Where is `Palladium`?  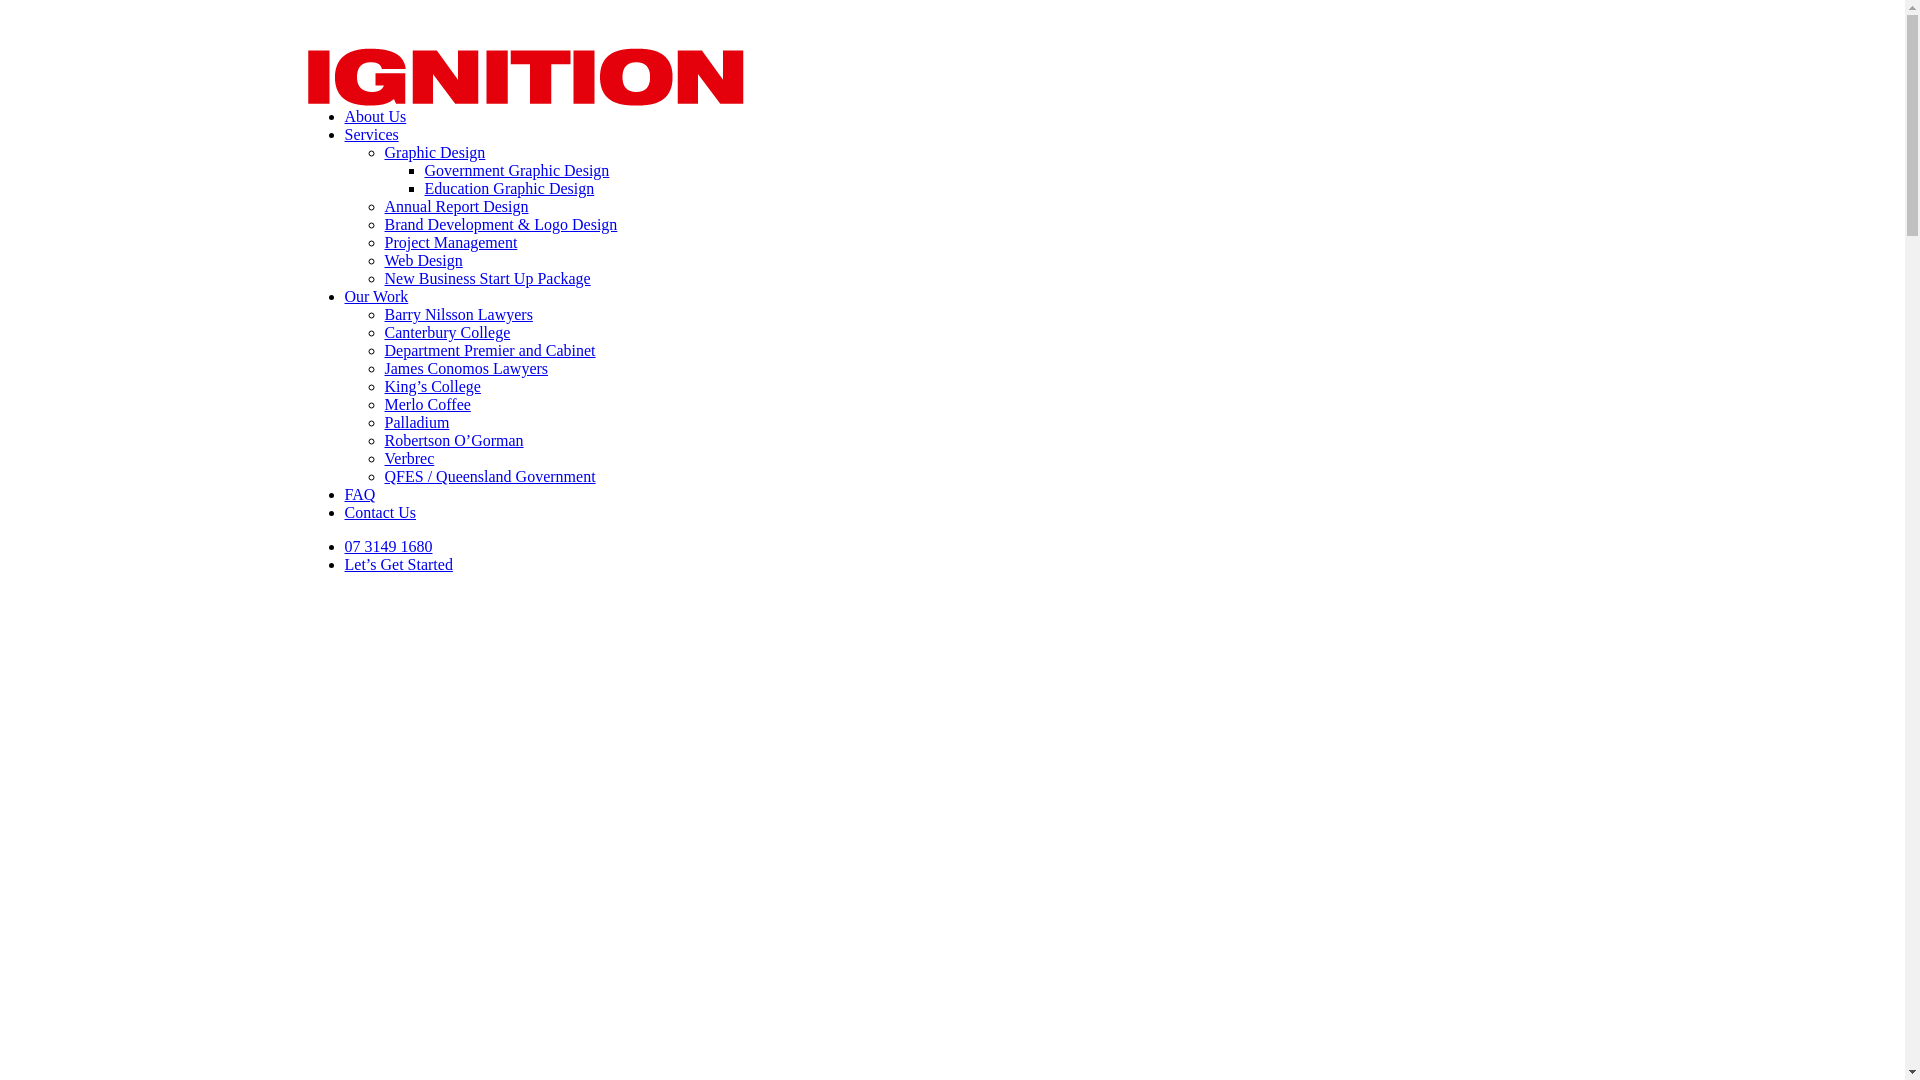 Palladium is located at coordinates (416, 422).